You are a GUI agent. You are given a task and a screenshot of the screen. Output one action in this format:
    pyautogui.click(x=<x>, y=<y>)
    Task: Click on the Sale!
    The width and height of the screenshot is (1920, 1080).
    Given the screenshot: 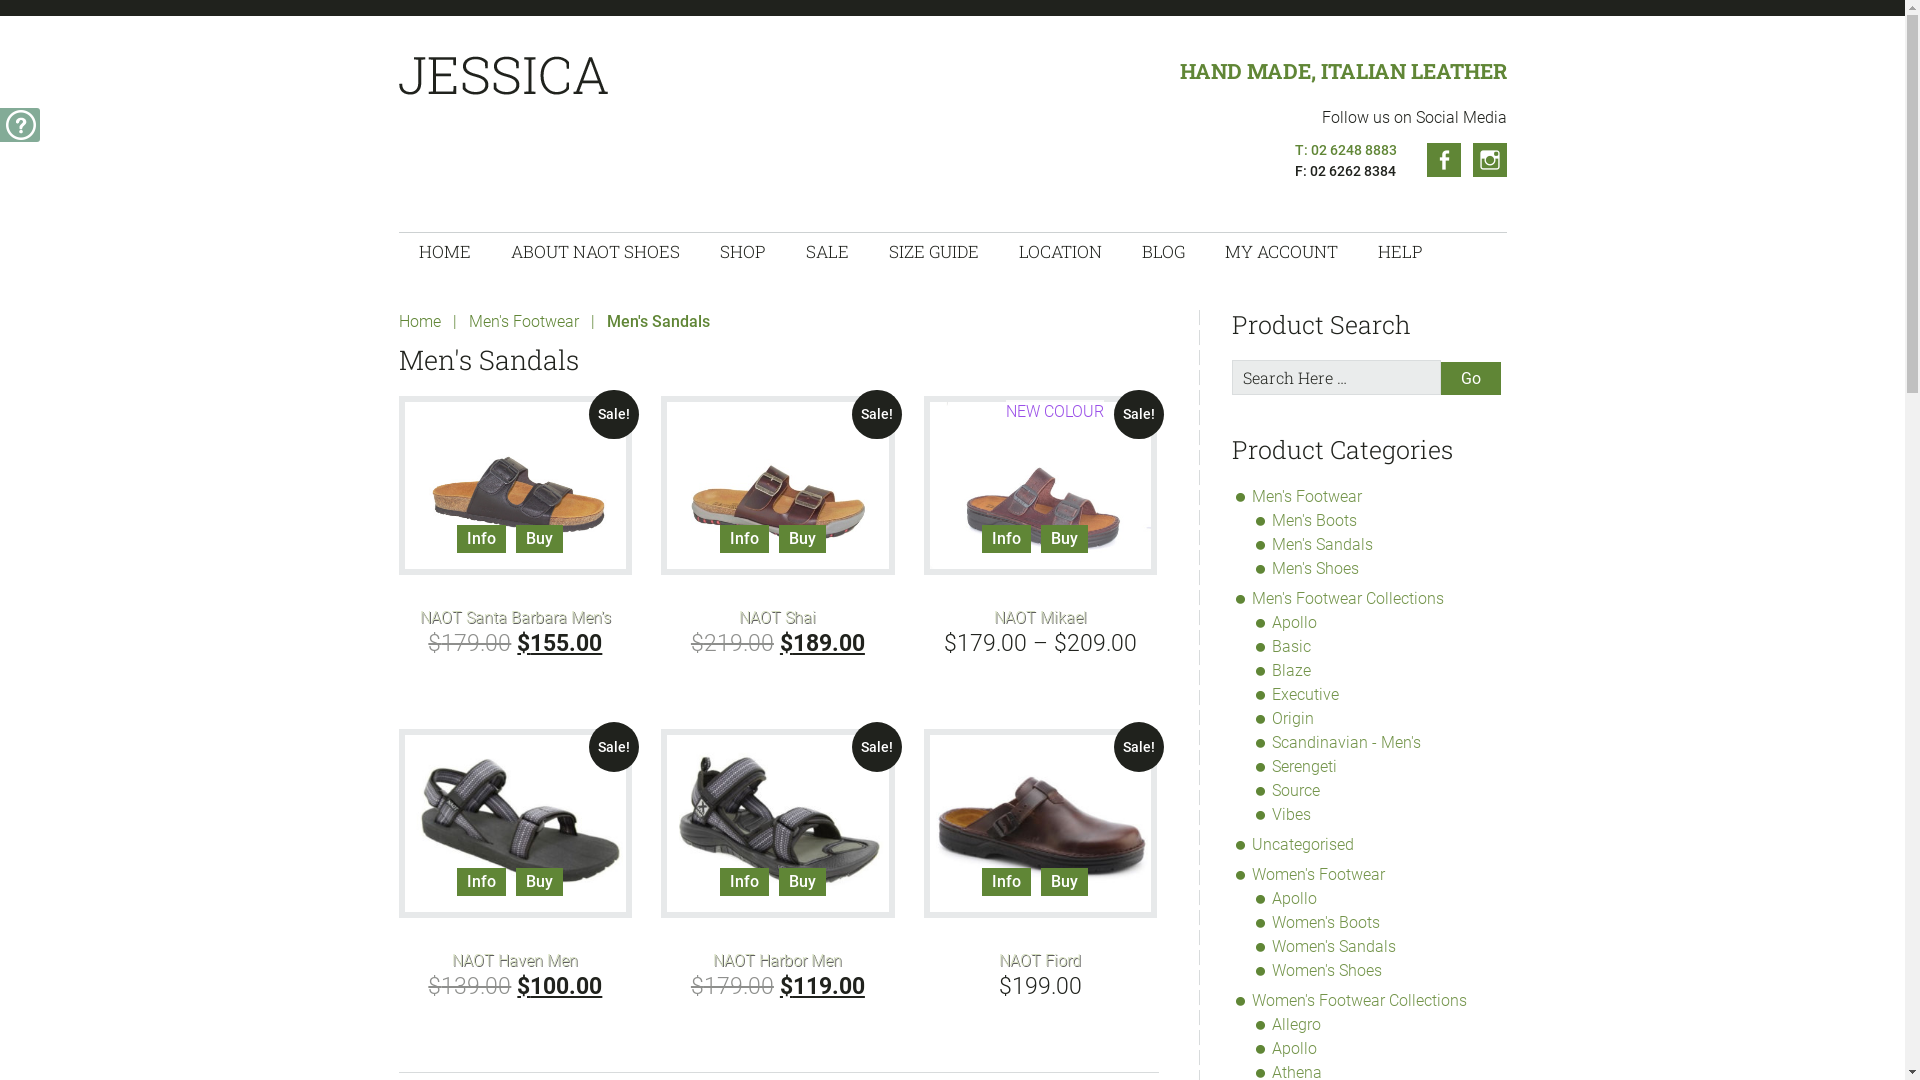 What is the action you would take?
    pyautogui.click(x=515, y=485)
    